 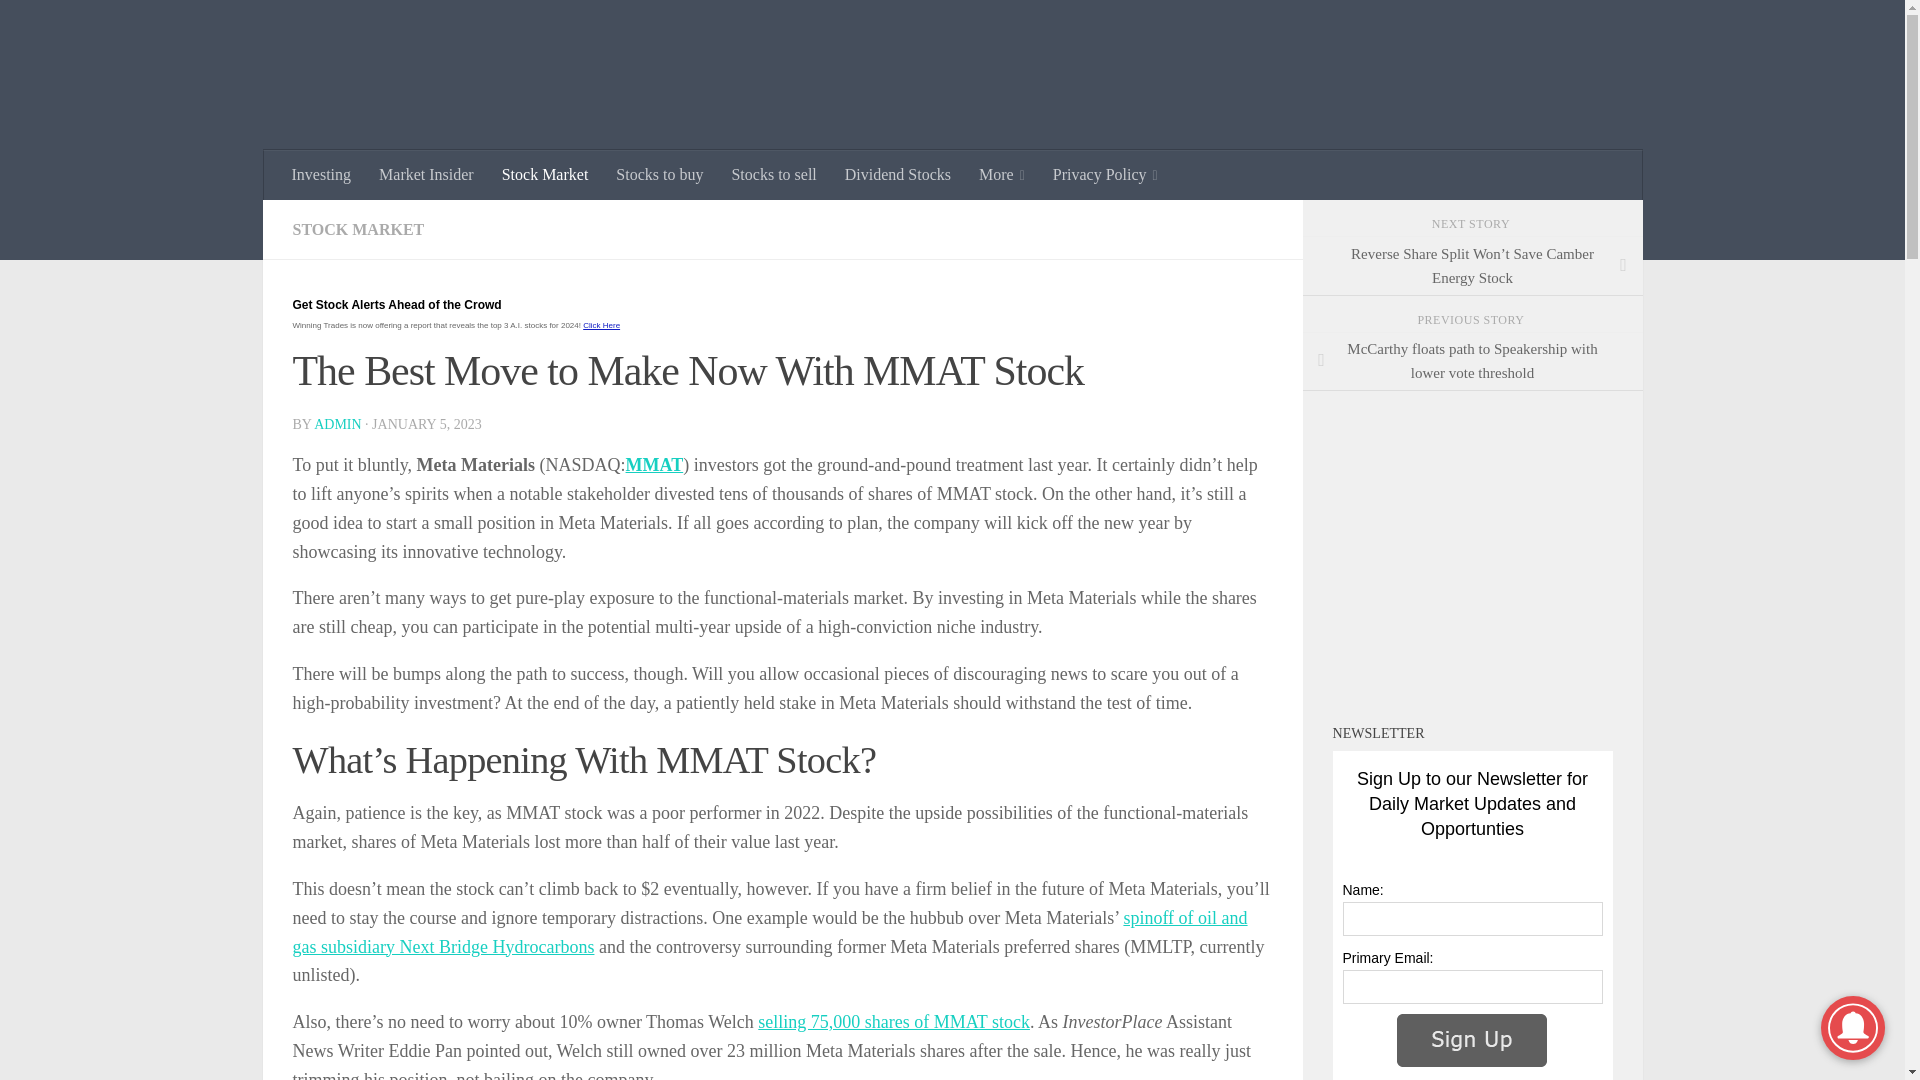 I want to click on selling 75,000 shares of MMAT stock, so click(x=894, y=1022).